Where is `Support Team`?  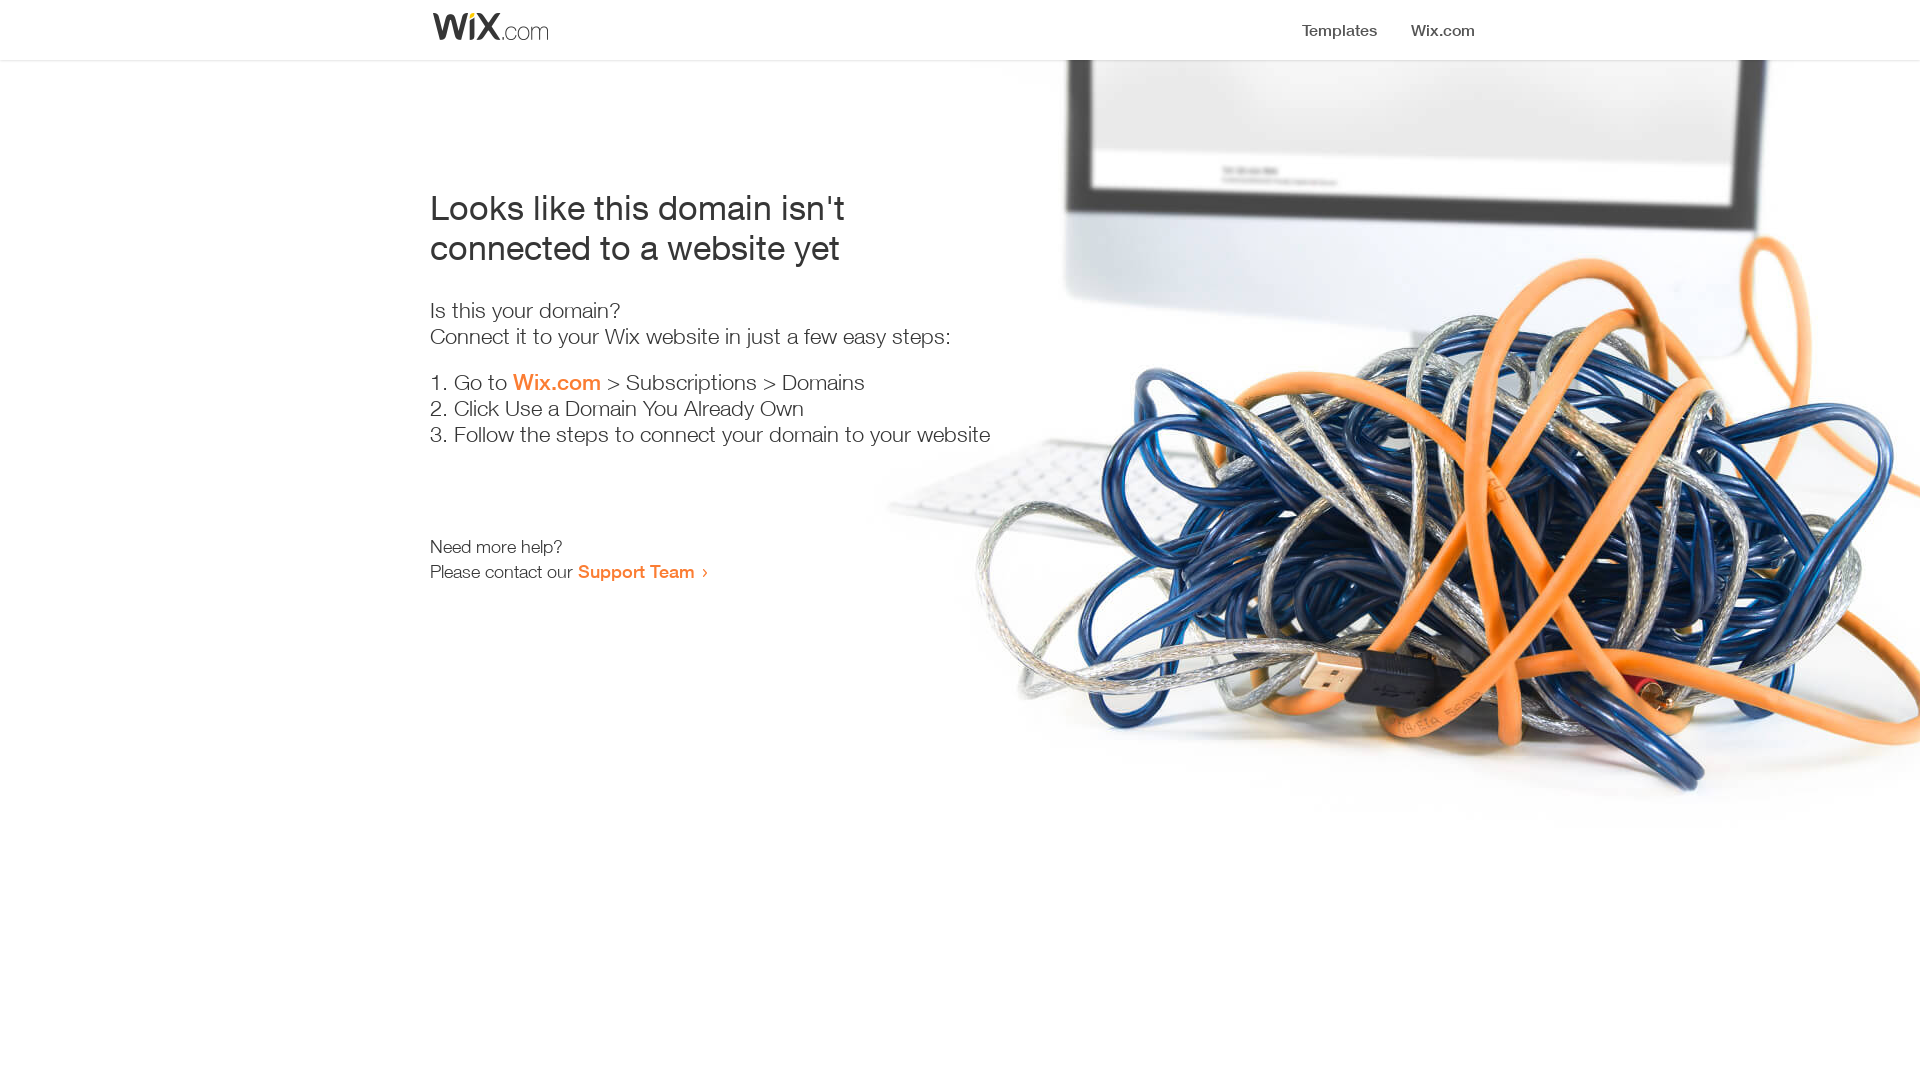
Support Team is located at coordinates (636, 571).